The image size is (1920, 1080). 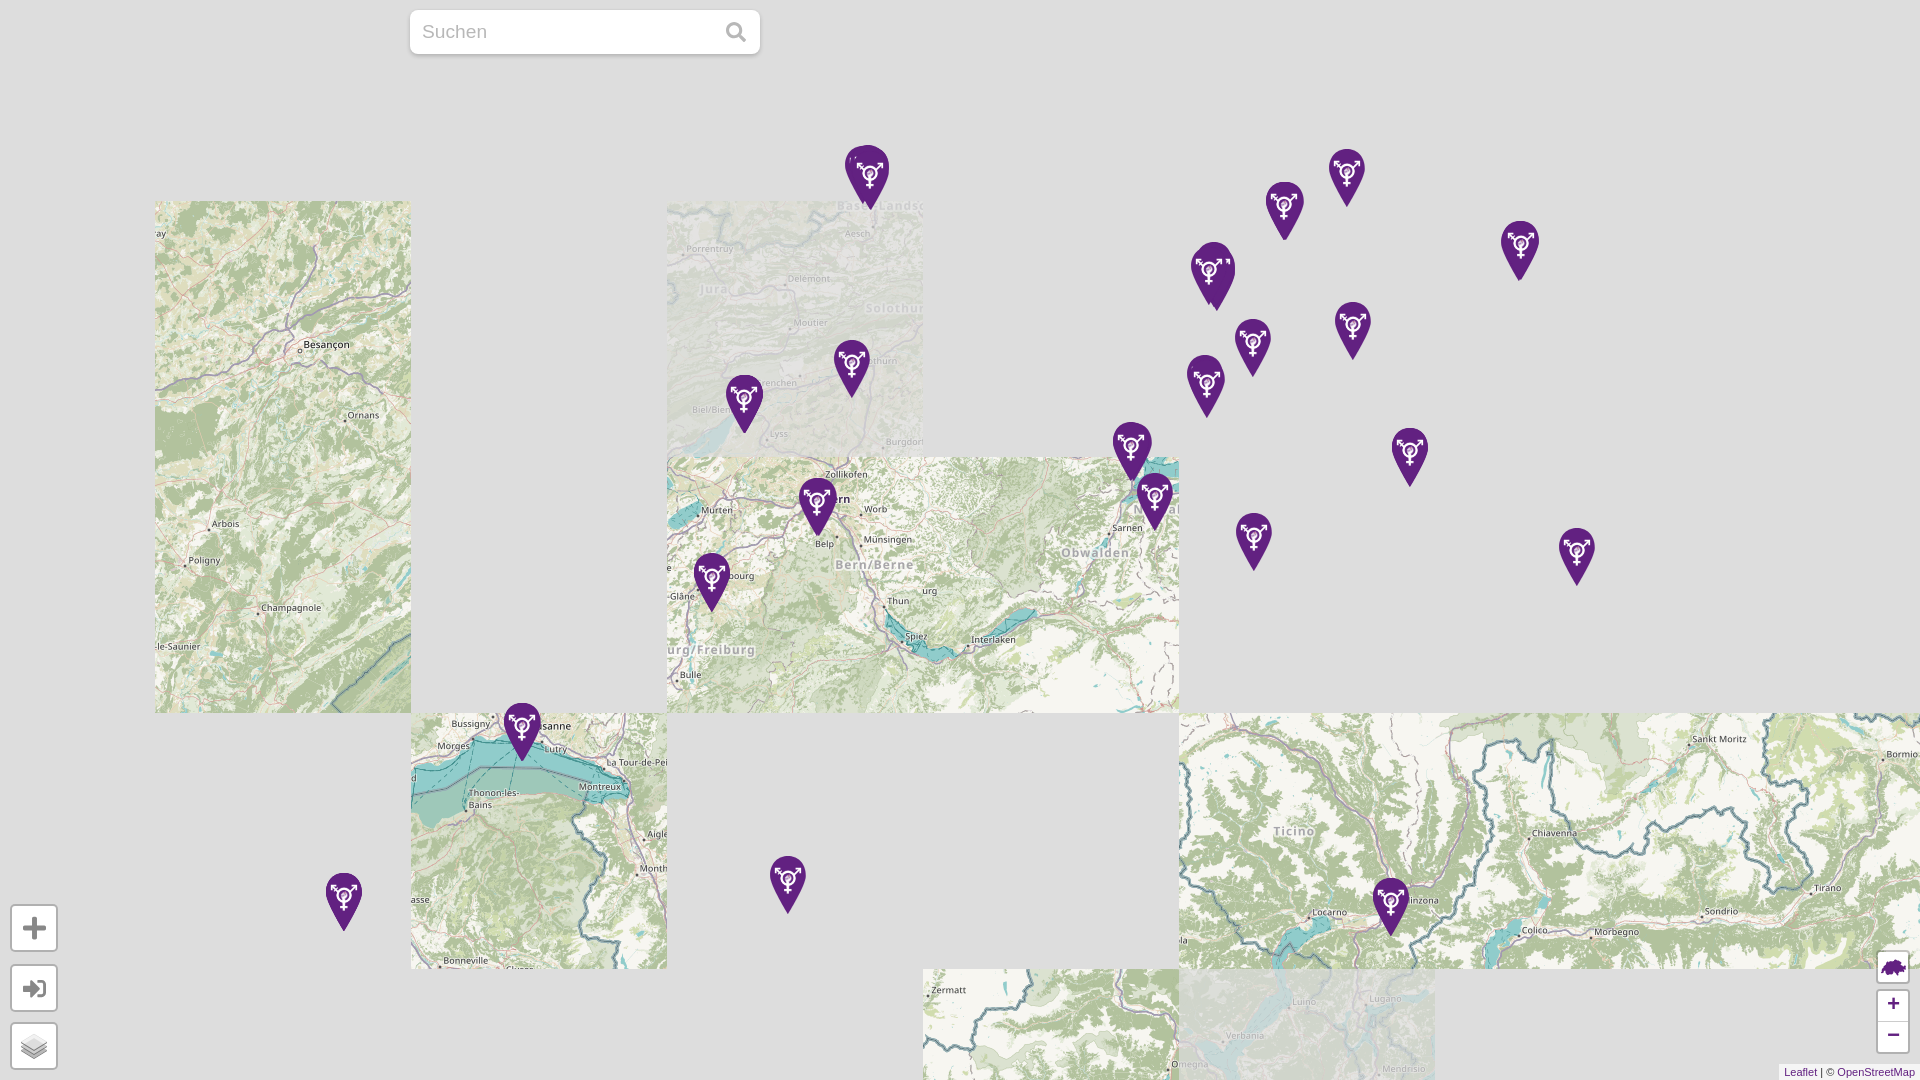 What do you see at coordinates (1893, 1006) in the screenshot?
I see `+` at bounding box center [1893, 1006].